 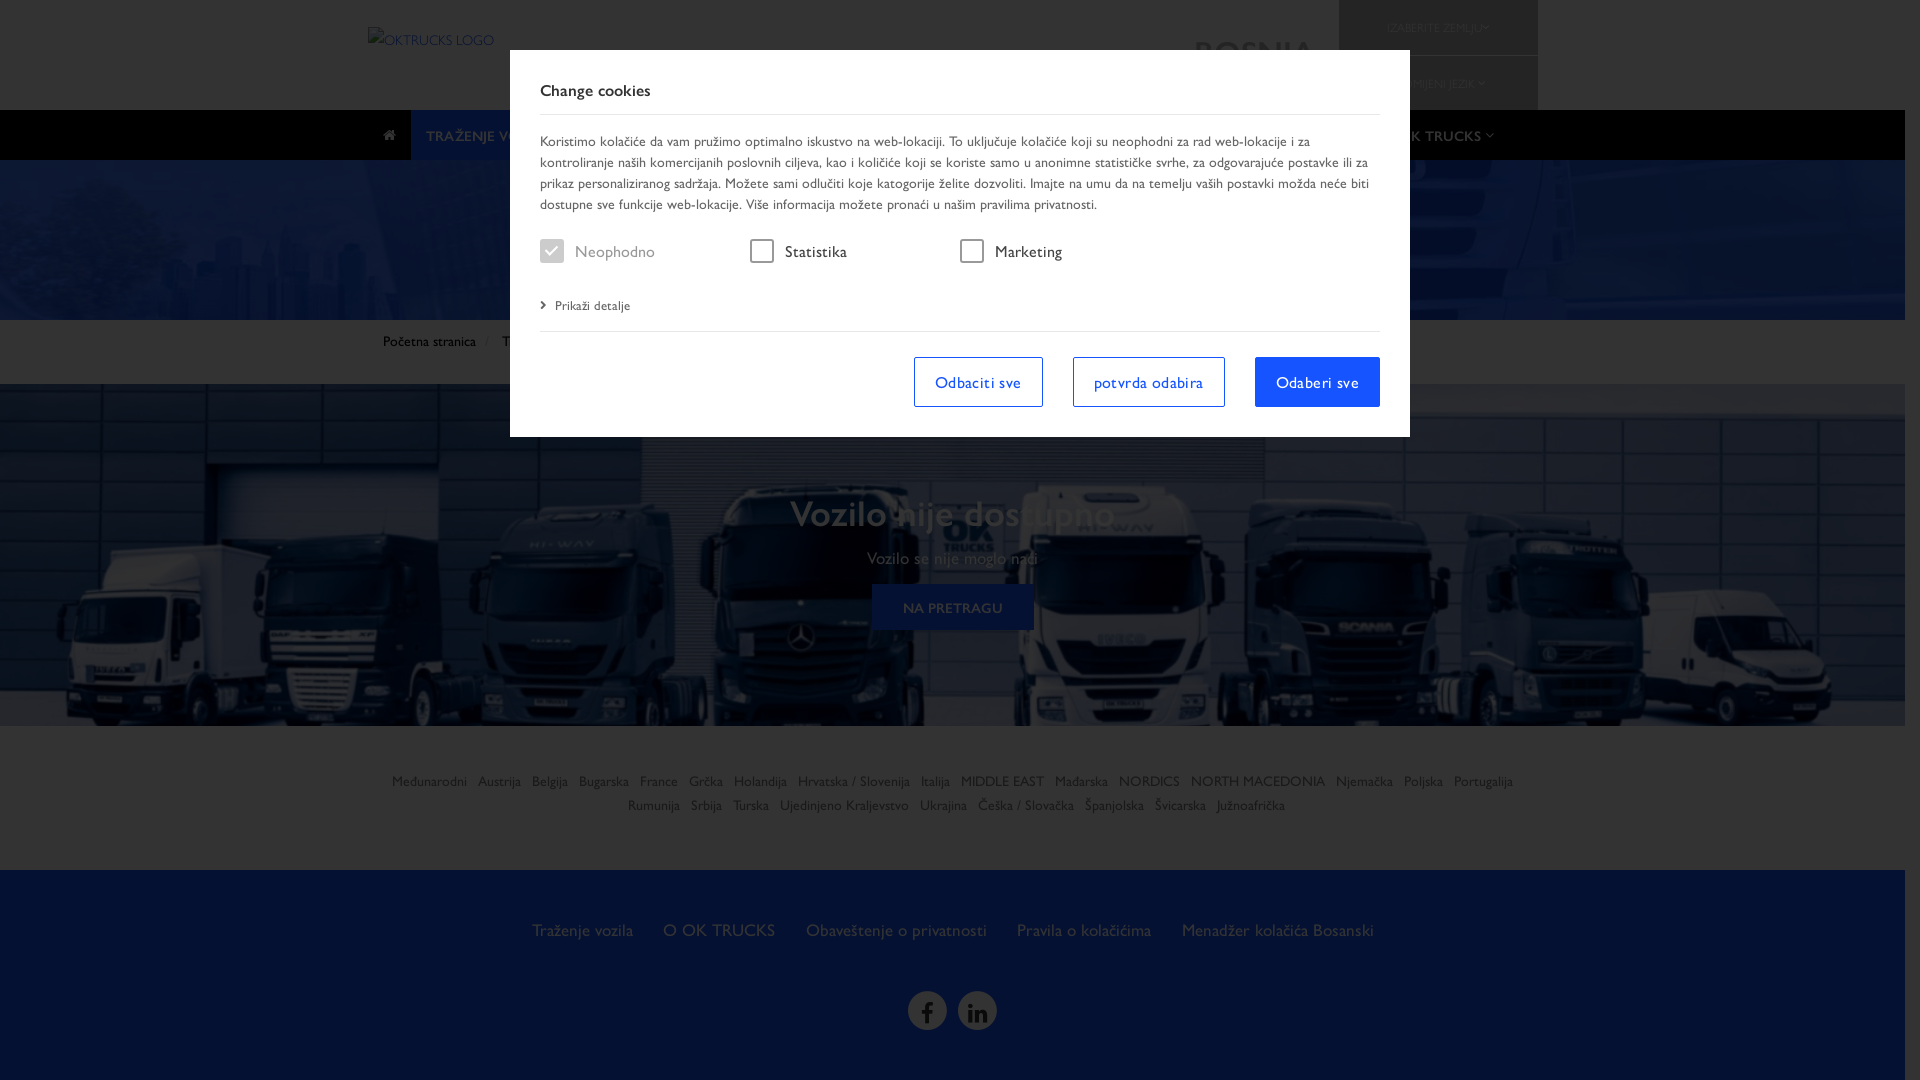 I want to click on Portugalija, so click(x=1484, y=780).